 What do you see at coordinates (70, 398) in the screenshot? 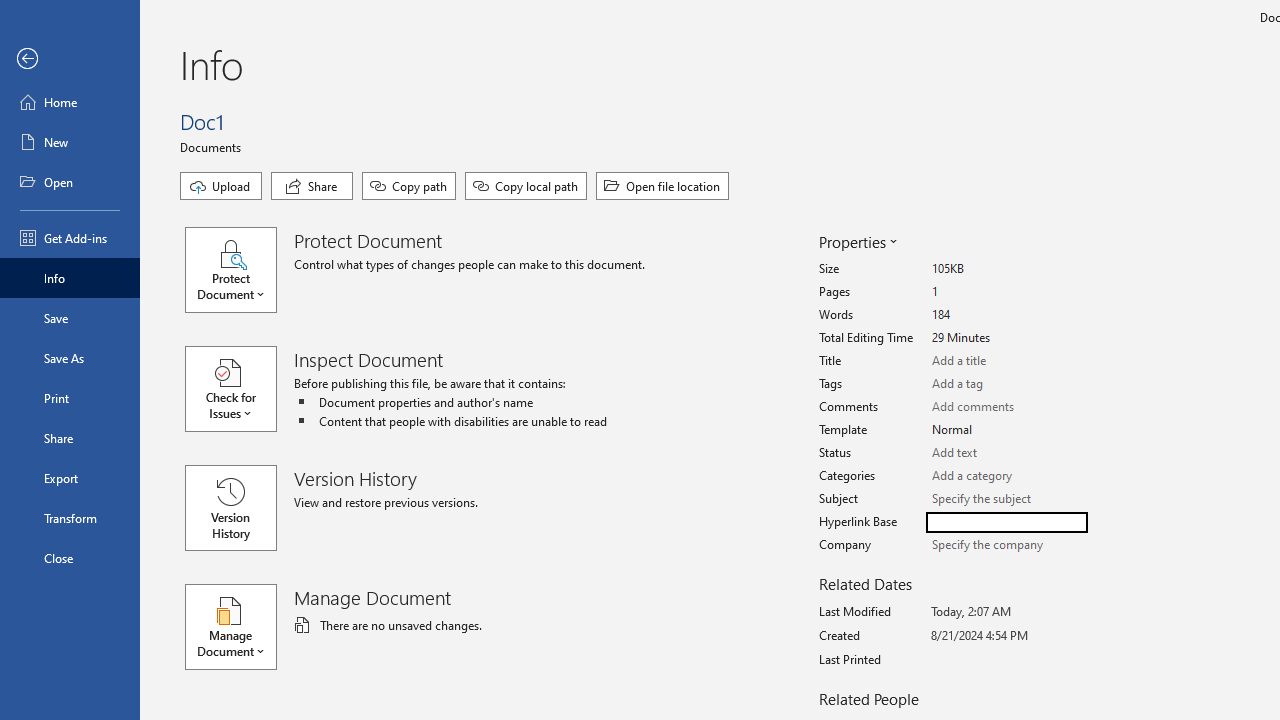
I see `Print` at bounding box center [70, 398].